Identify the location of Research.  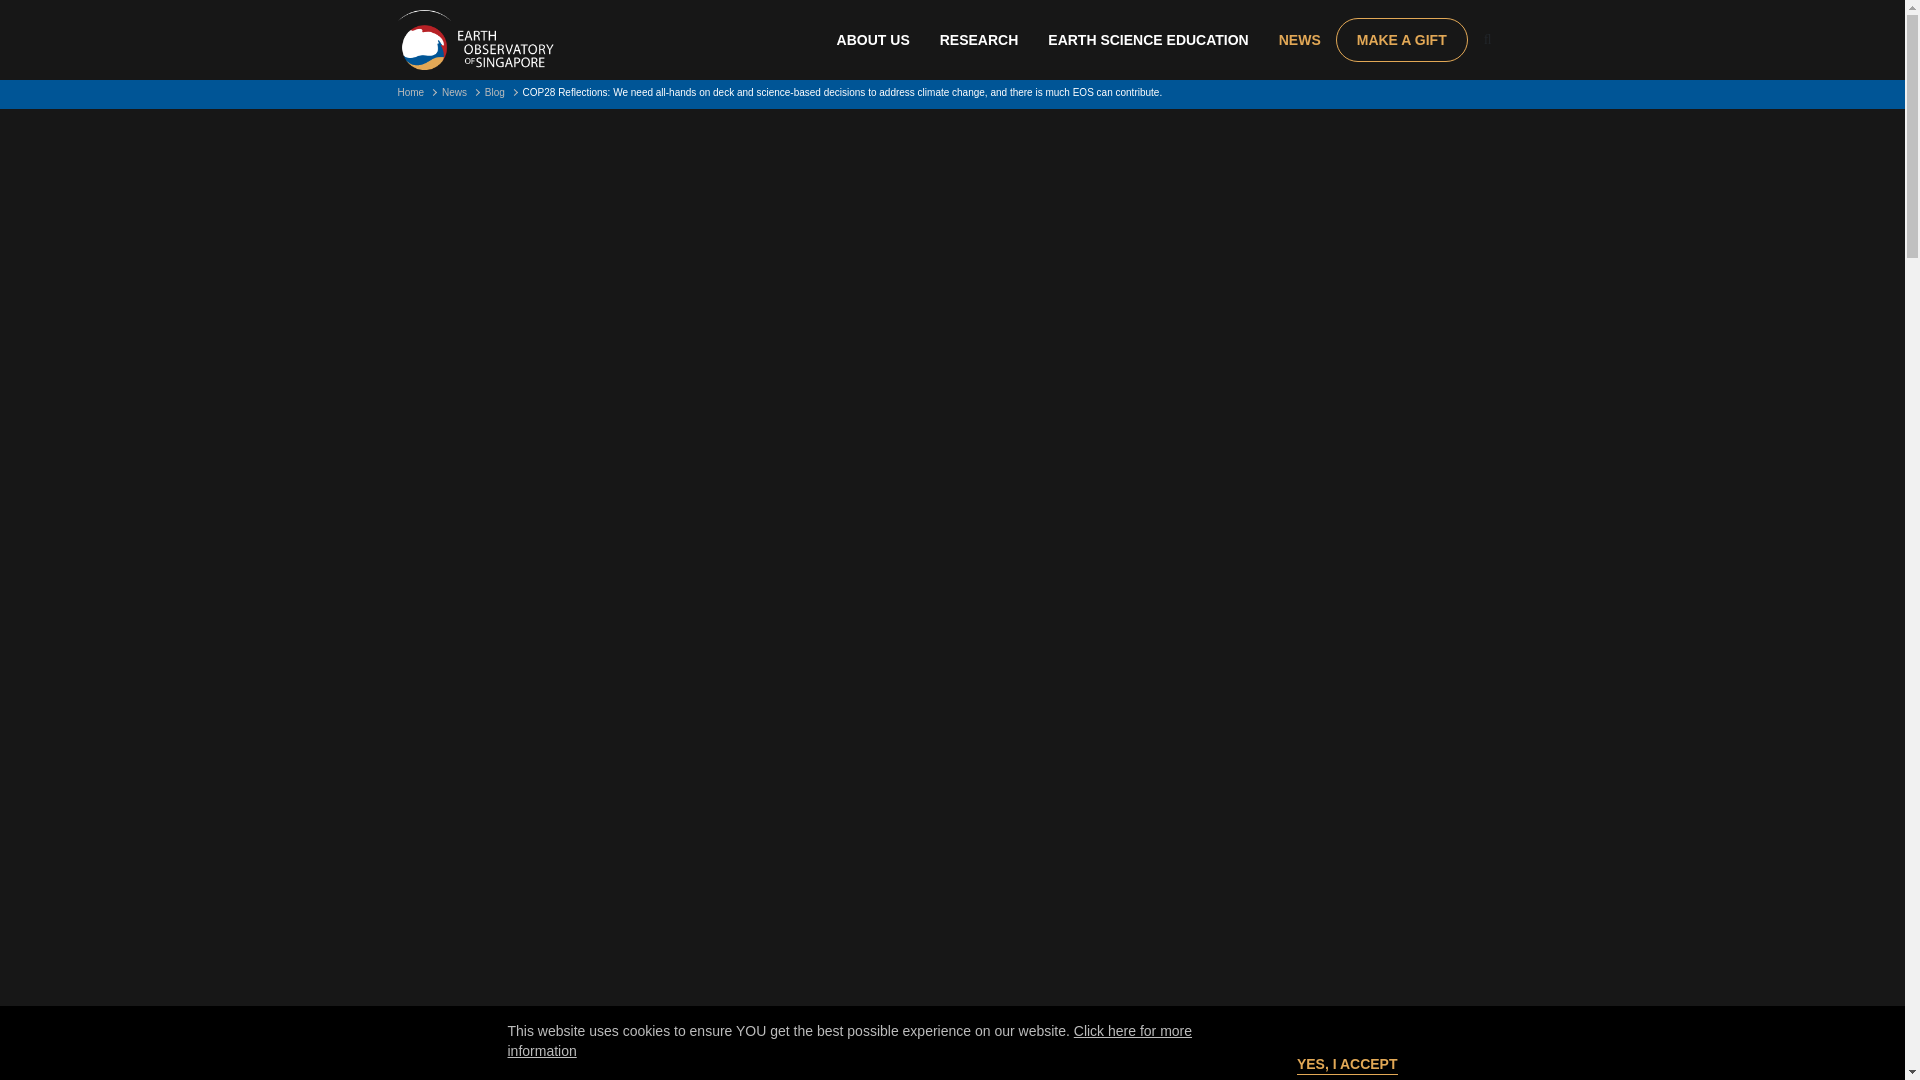
(980, 40).